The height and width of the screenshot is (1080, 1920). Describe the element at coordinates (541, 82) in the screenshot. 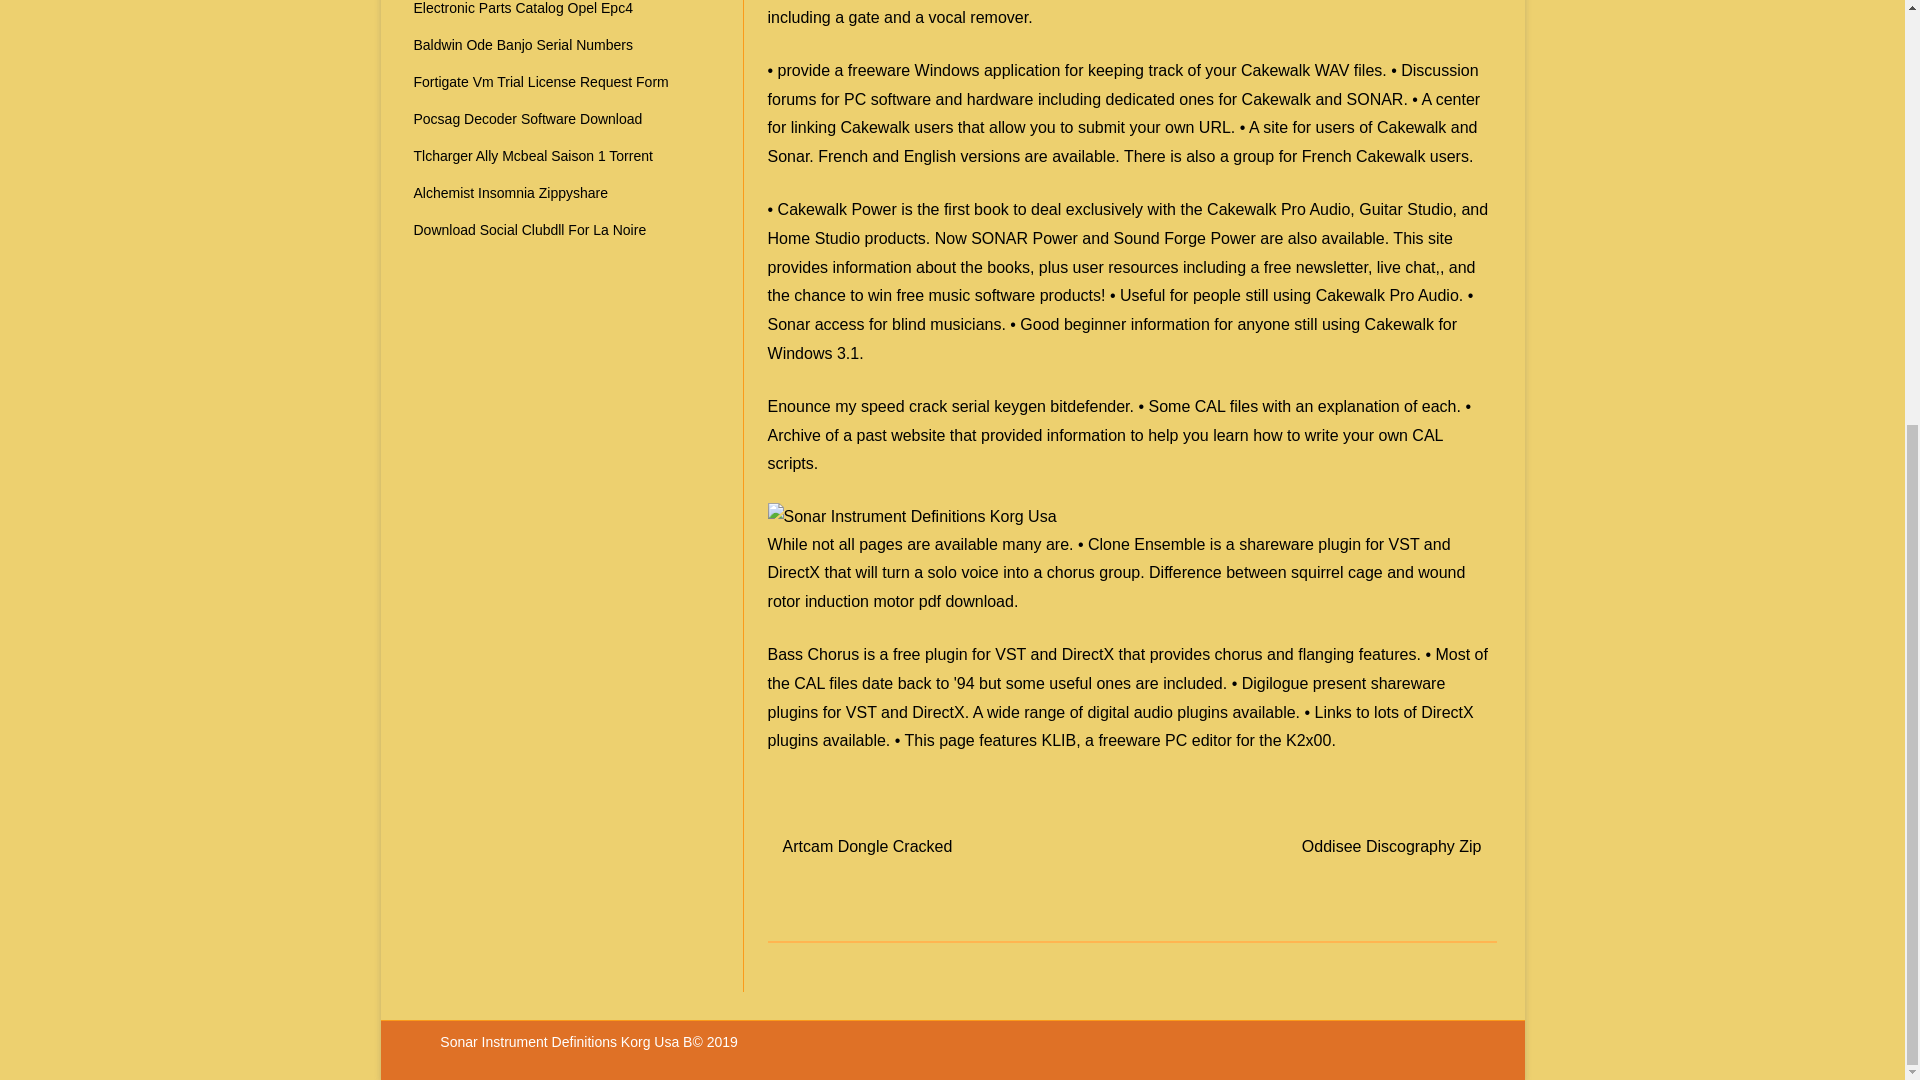

I see `Fortigate Vm Trial License Request Form` at that location.